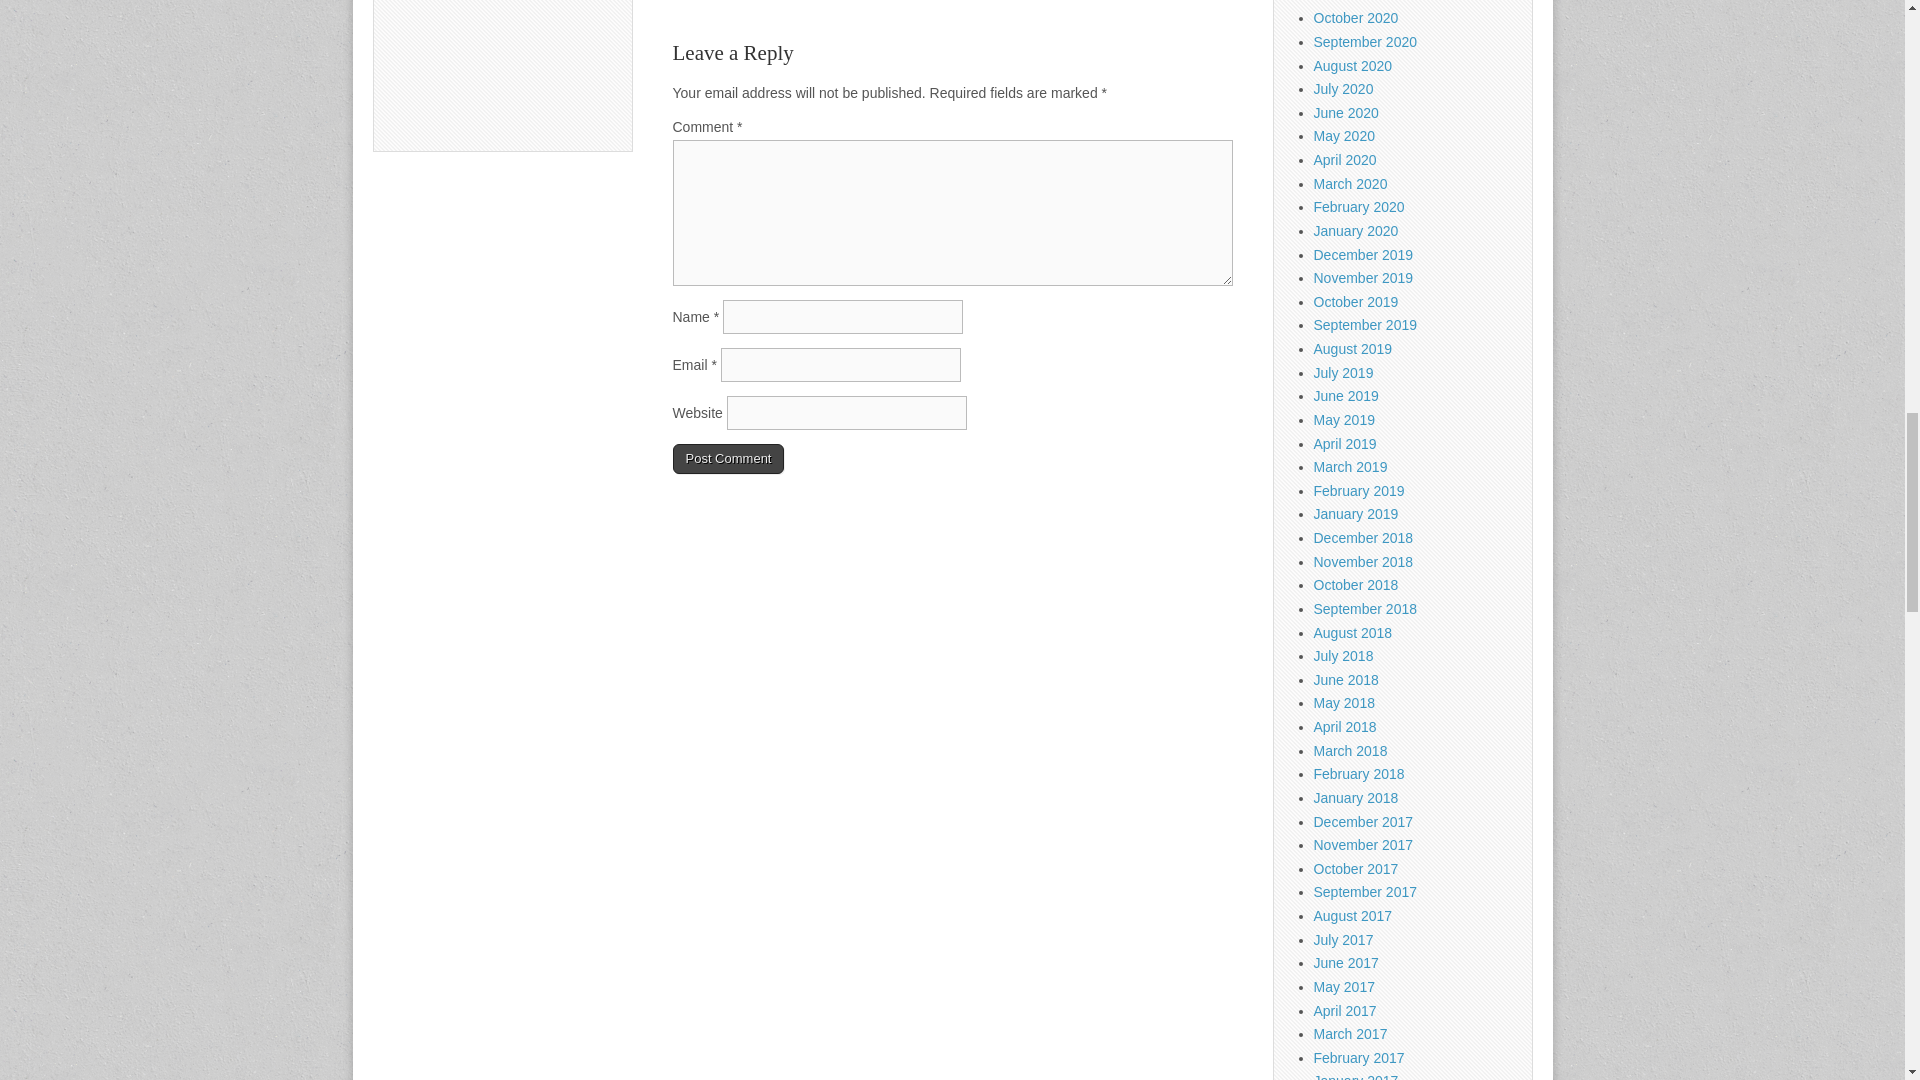 Image resolution: width=1920 pixels, height=1080 pixels. What do you see at coordinates (728, 458) in the screenshot?
I see `Post Comment` at bounding box center [728, 458].